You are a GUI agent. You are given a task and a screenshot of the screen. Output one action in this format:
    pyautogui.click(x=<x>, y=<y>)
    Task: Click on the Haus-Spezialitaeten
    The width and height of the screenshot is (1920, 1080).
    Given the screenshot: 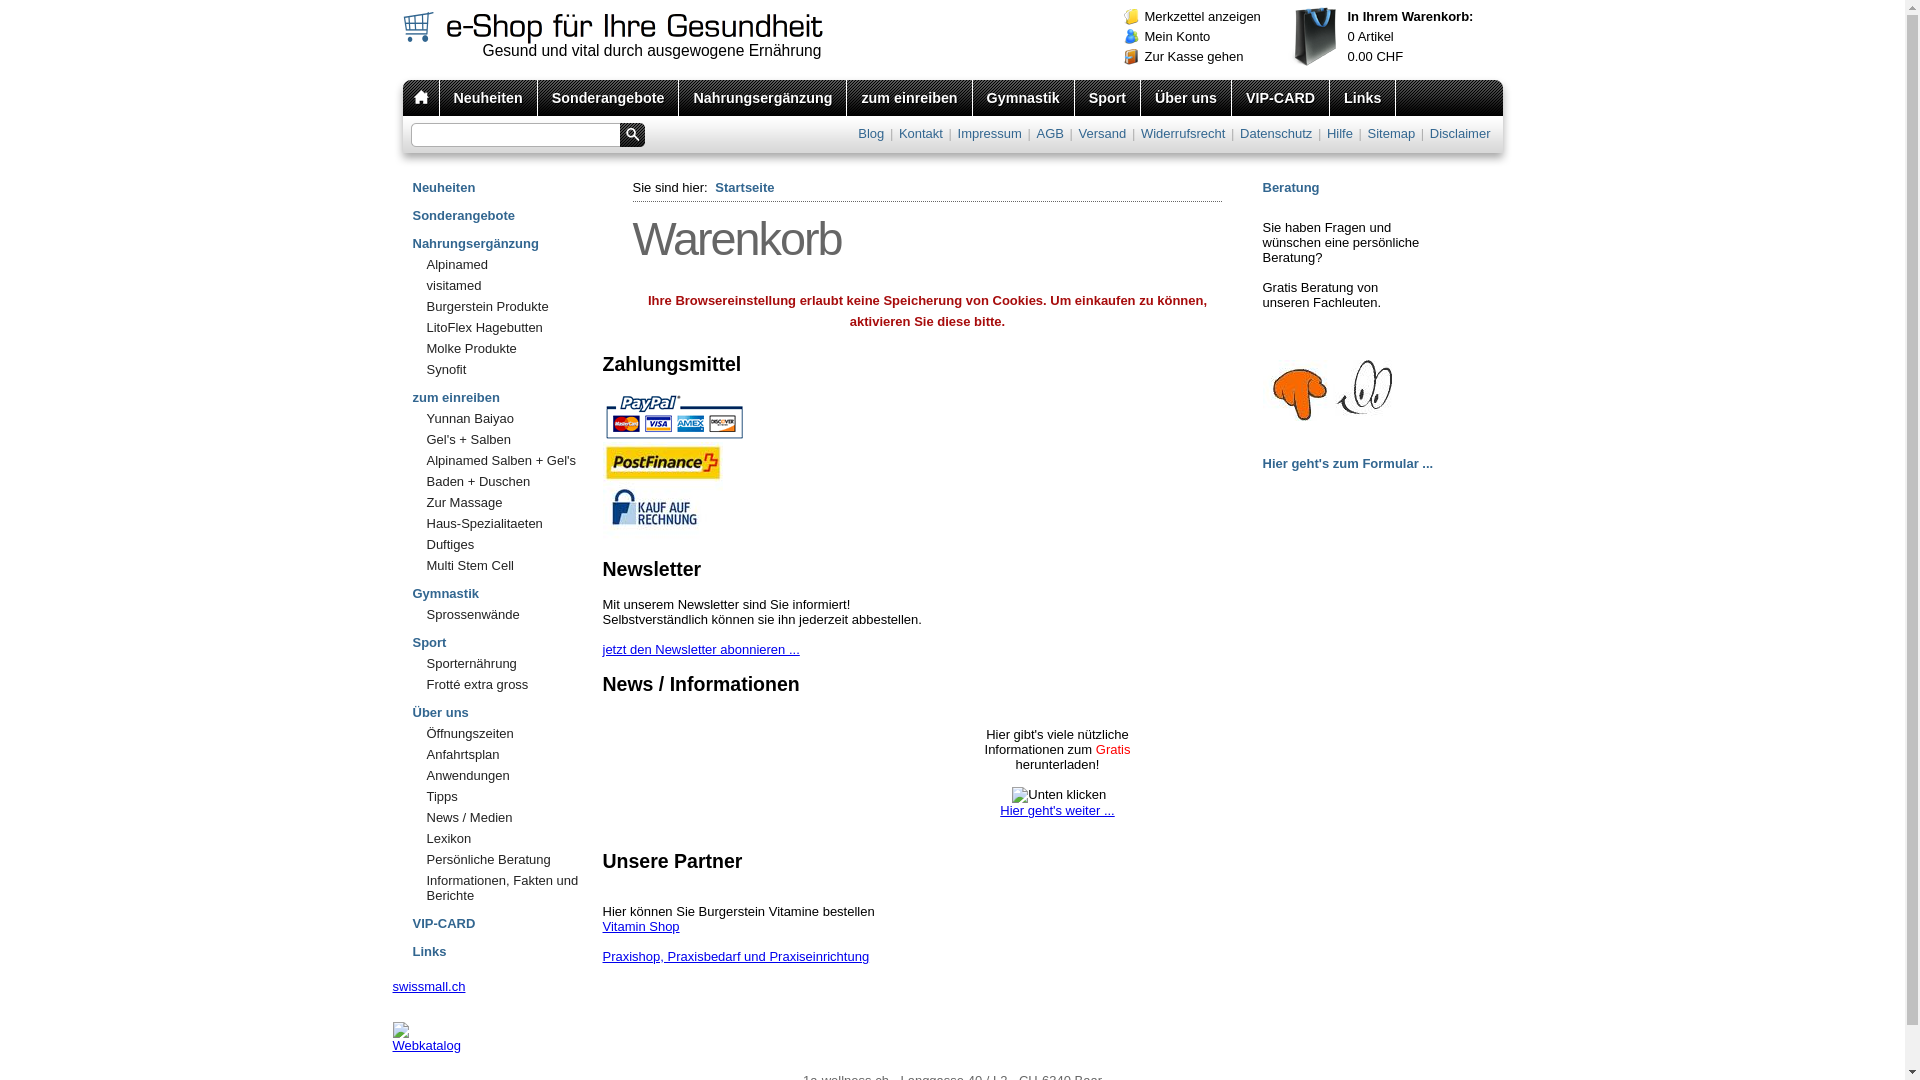 What is the action you would take?
    pyautogui.click(x=507, y=524)
    